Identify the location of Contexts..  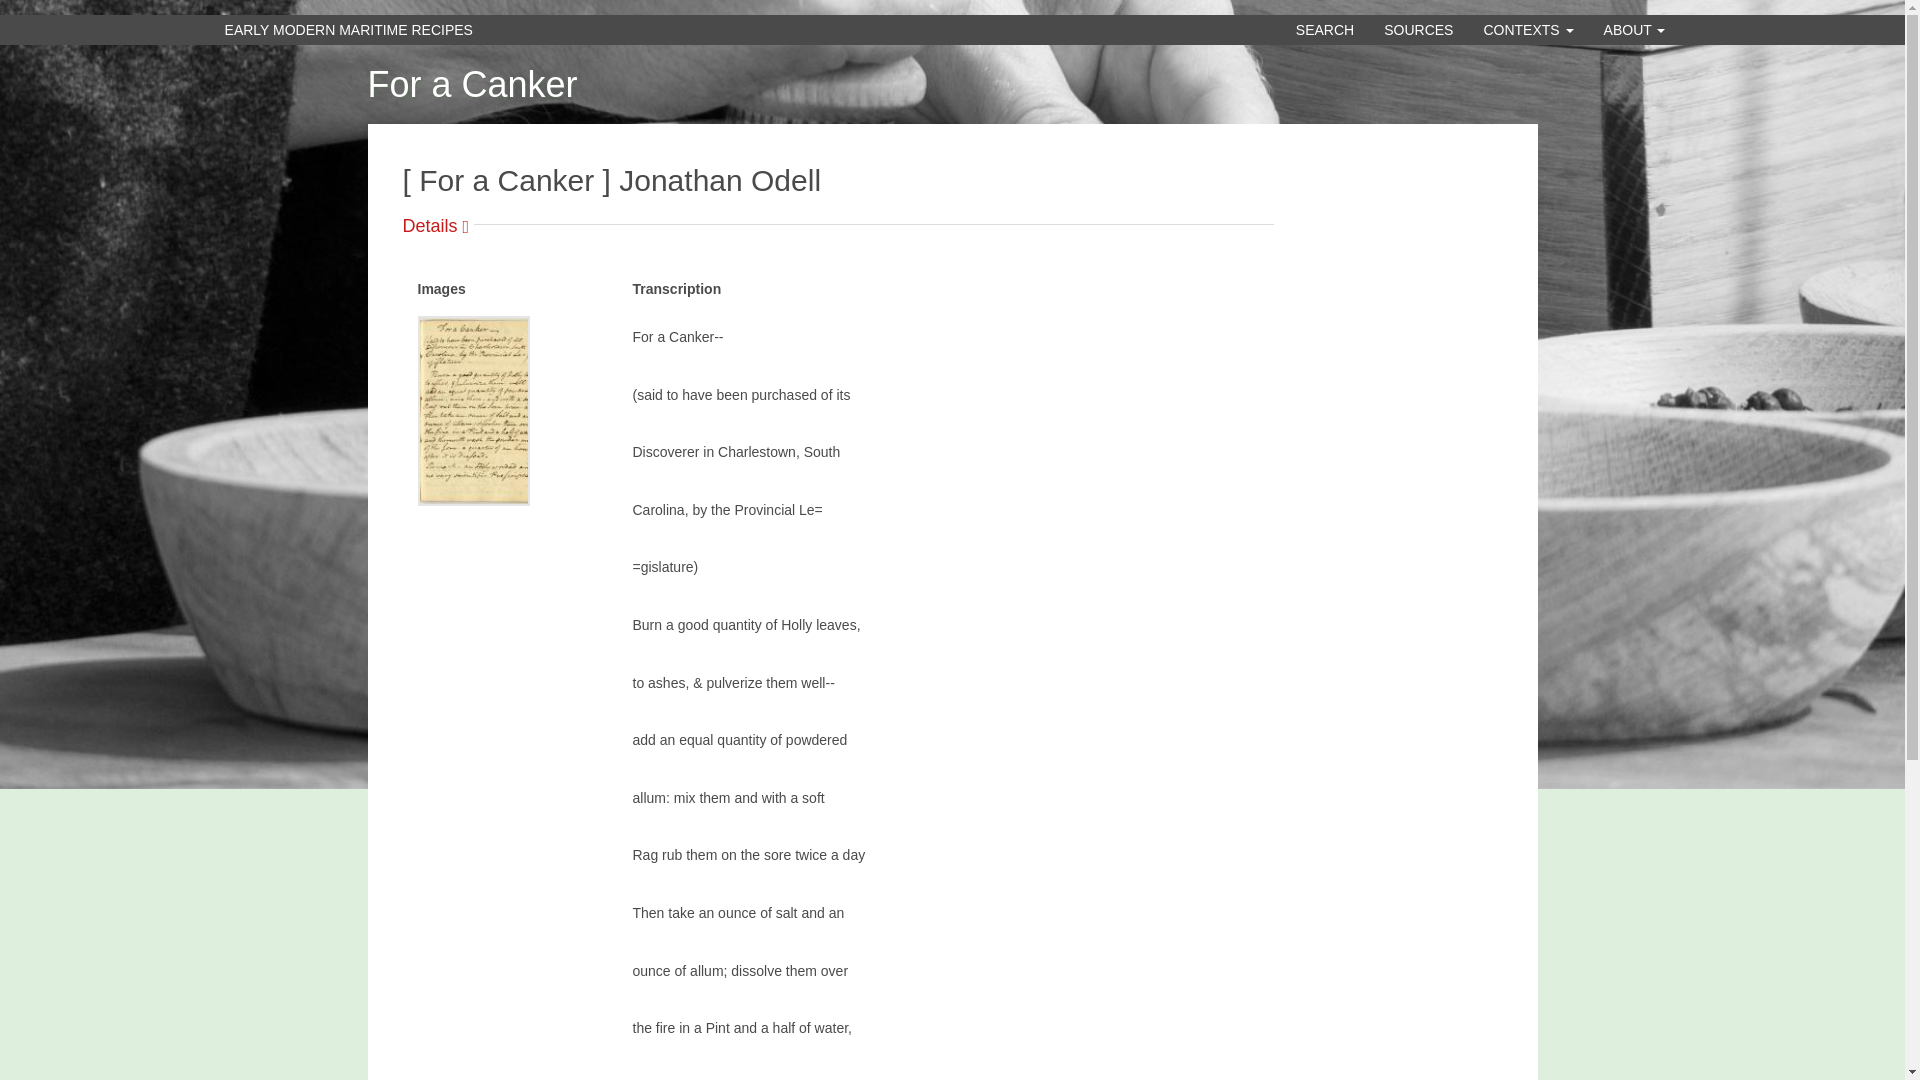
(1528, 30).